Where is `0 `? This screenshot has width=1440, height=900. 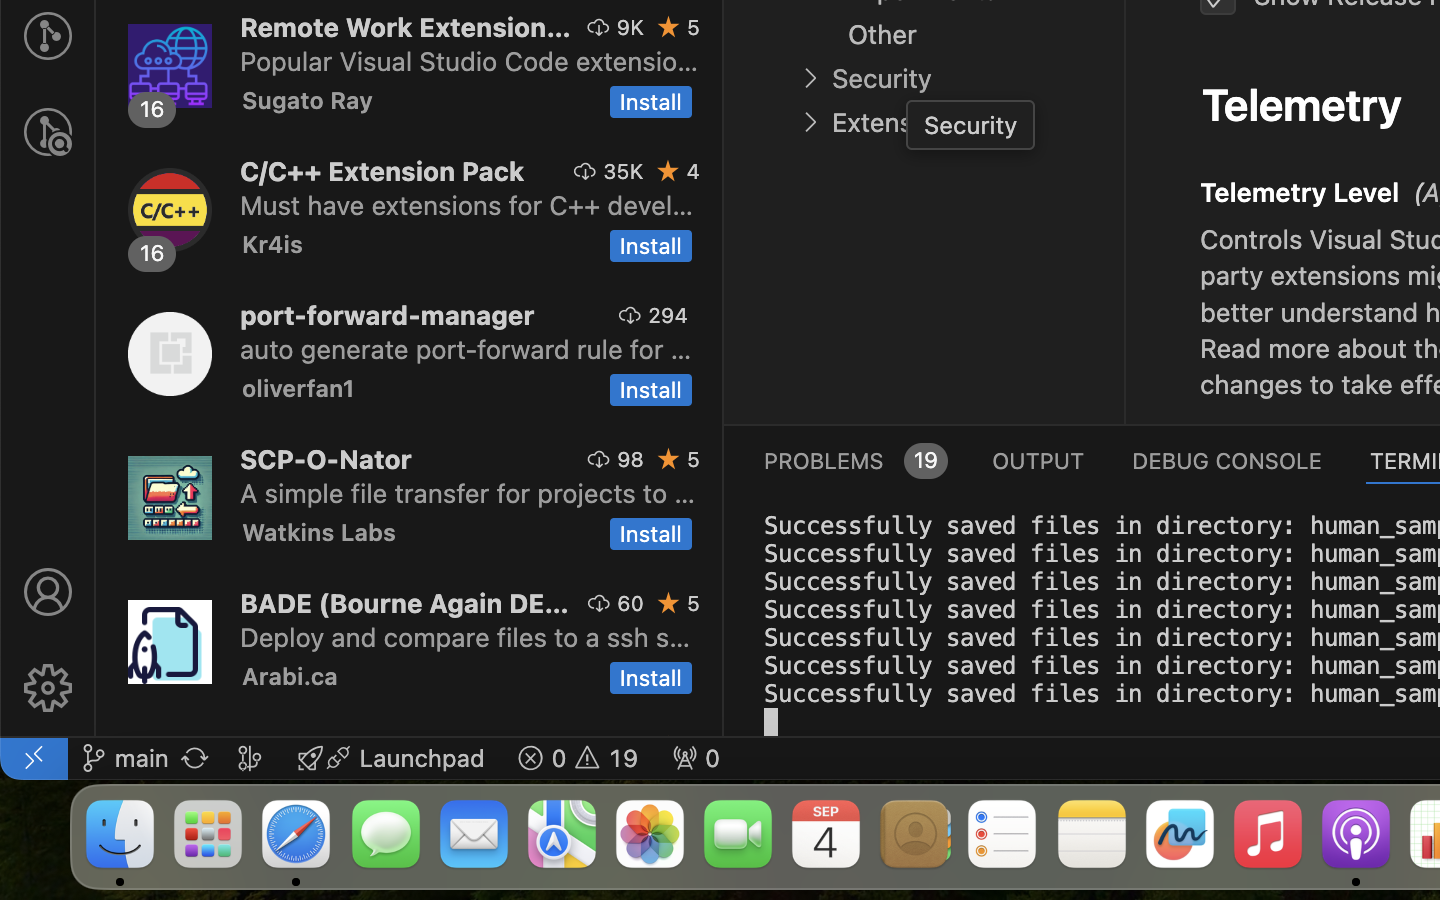
0  is located at coordinates (48, 132).